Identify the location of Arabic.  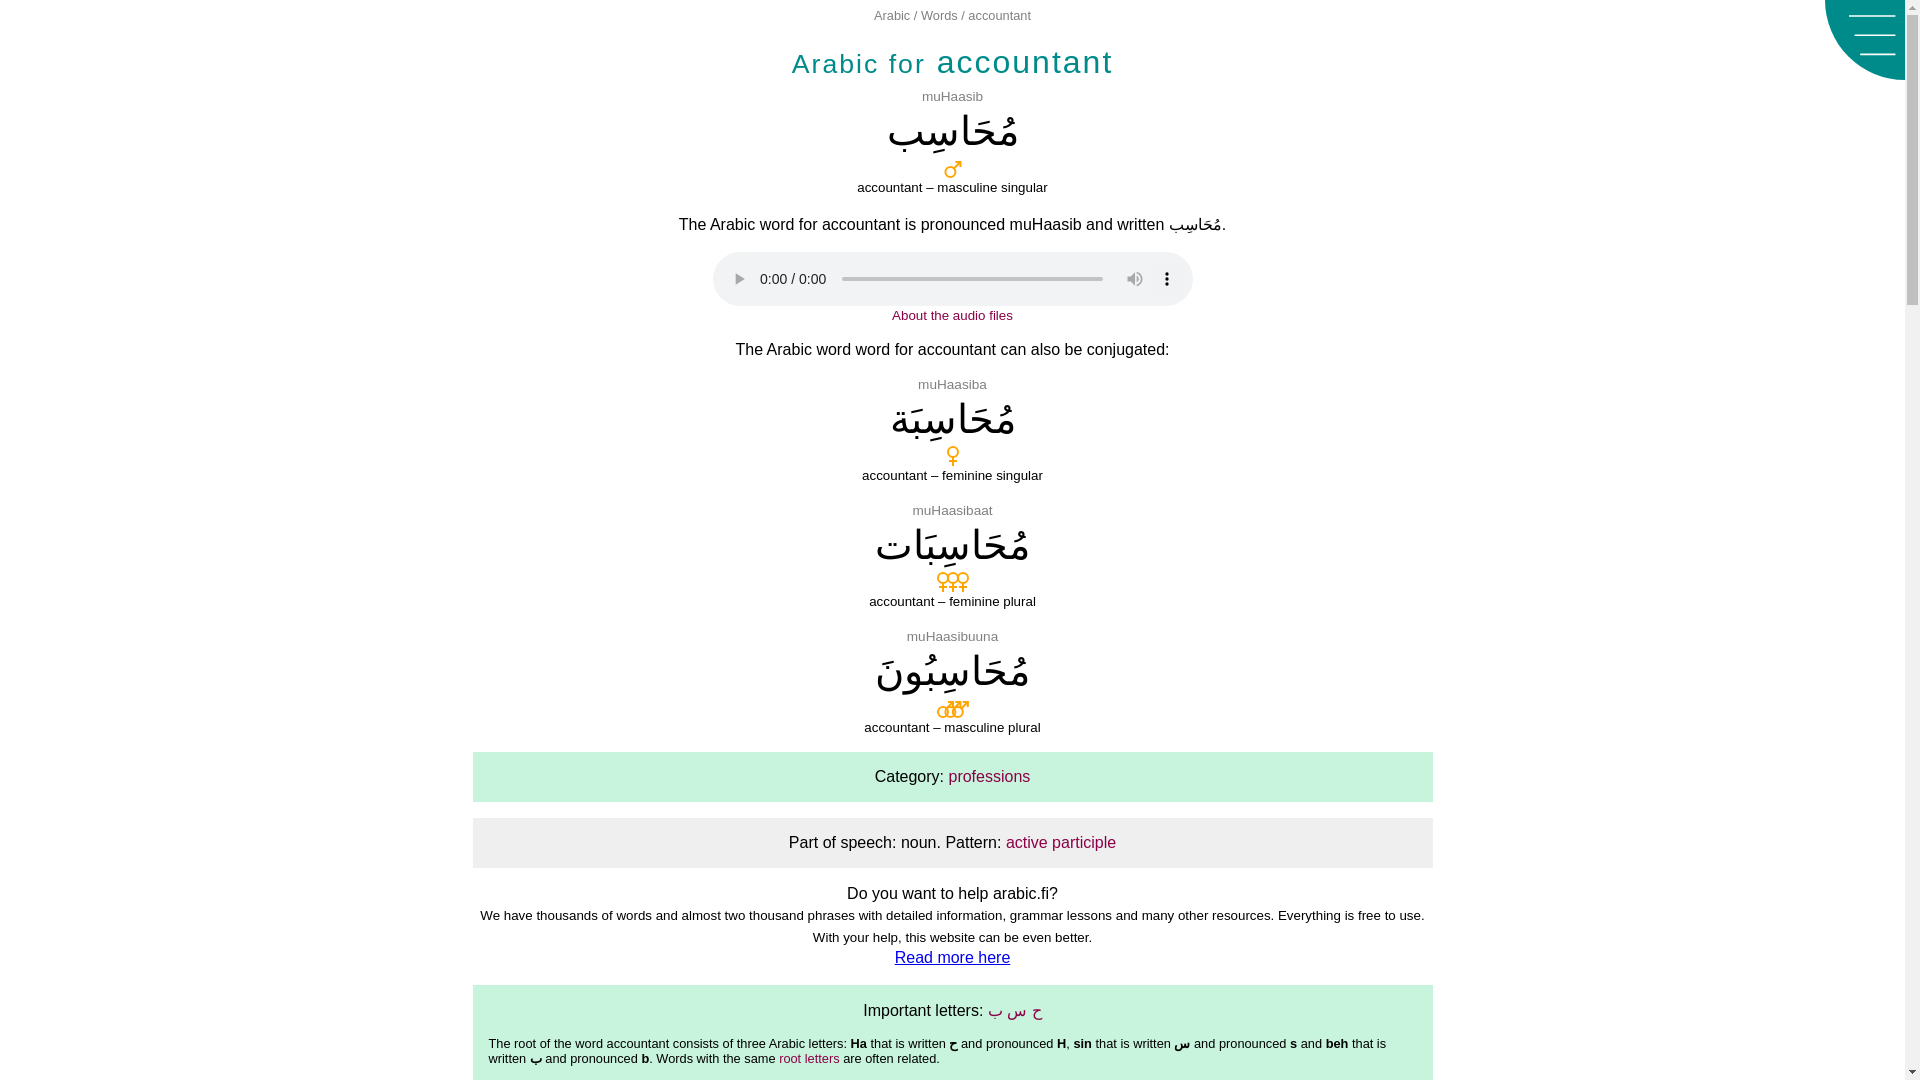
(892, 14).